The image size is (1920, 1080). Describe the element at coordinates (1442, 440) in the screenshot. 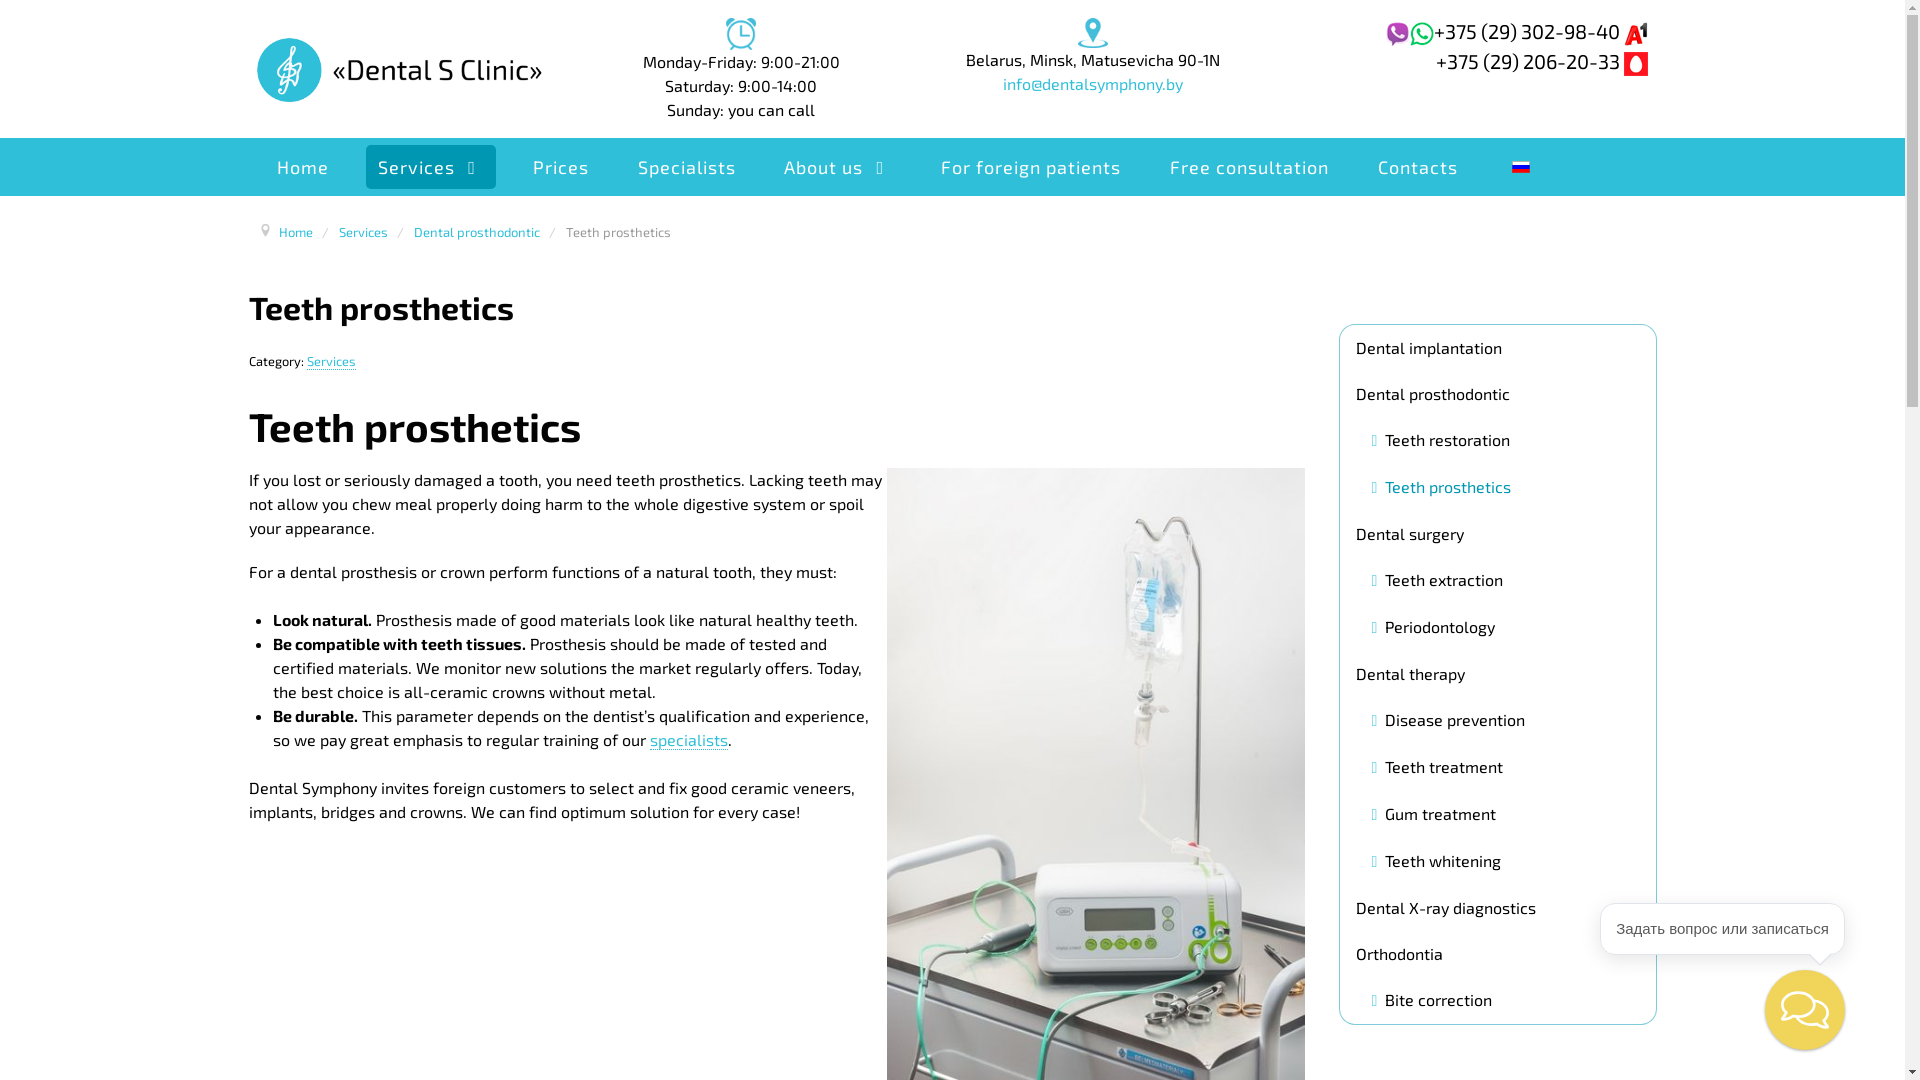

I see `Teeth restoration` at that location.